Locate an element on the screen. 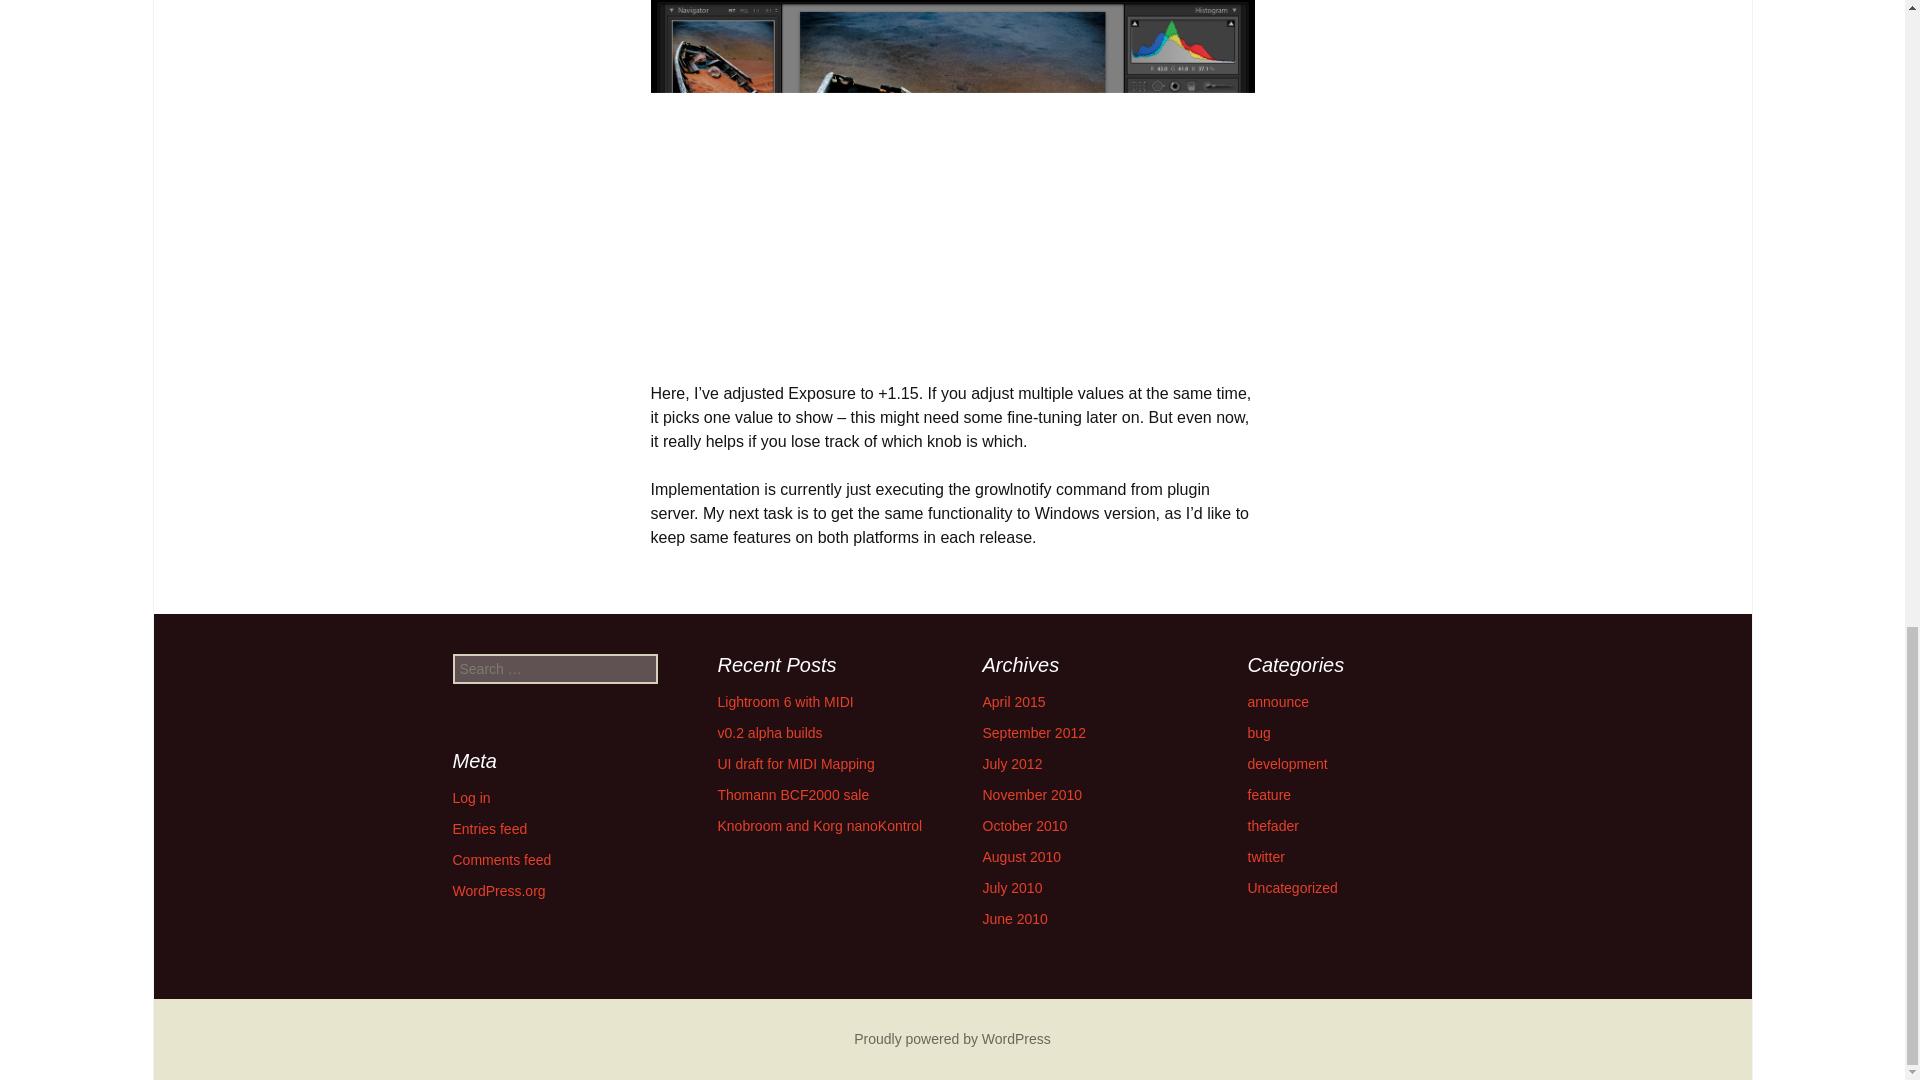 This screenshot has width=1920, height=1080. Lightroom 6 with MIDI is located at coordinates (786, 702).